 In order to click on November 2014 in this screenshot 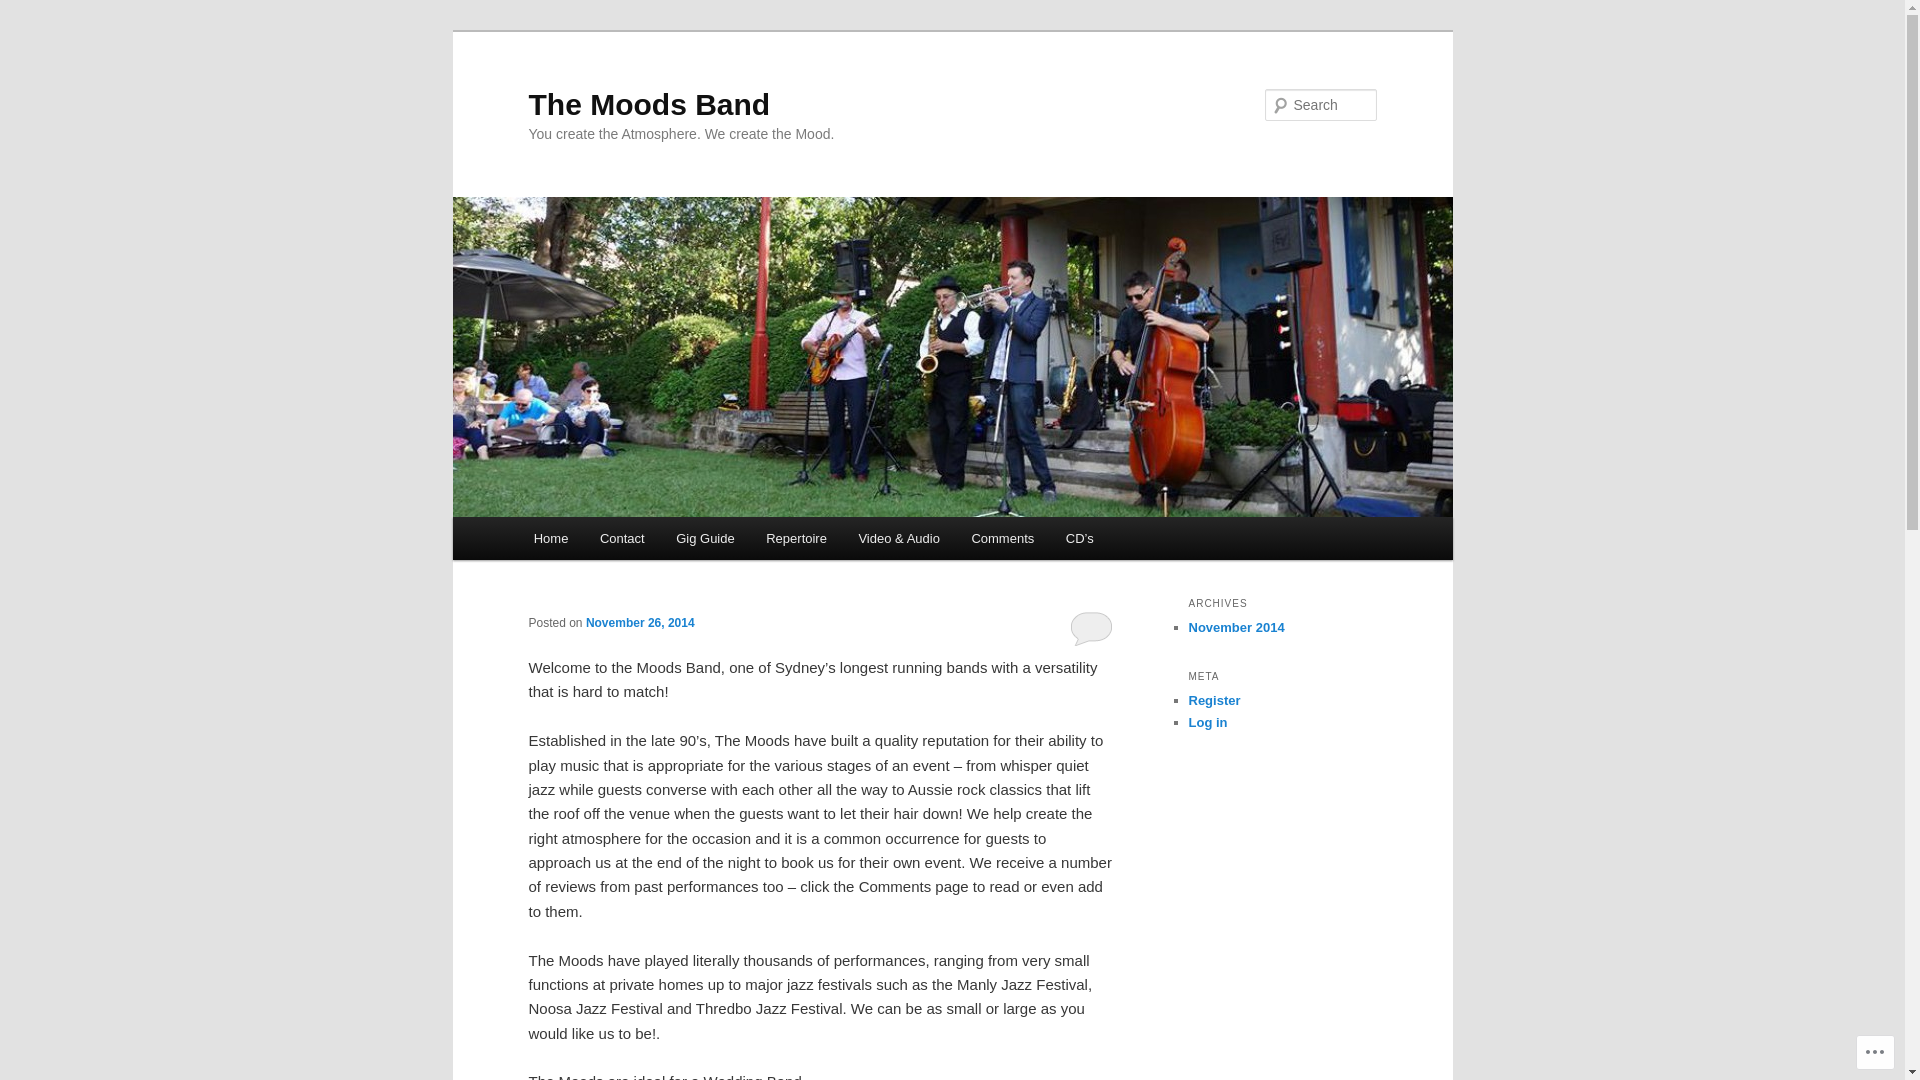, I will do `click(1236, 627)`.